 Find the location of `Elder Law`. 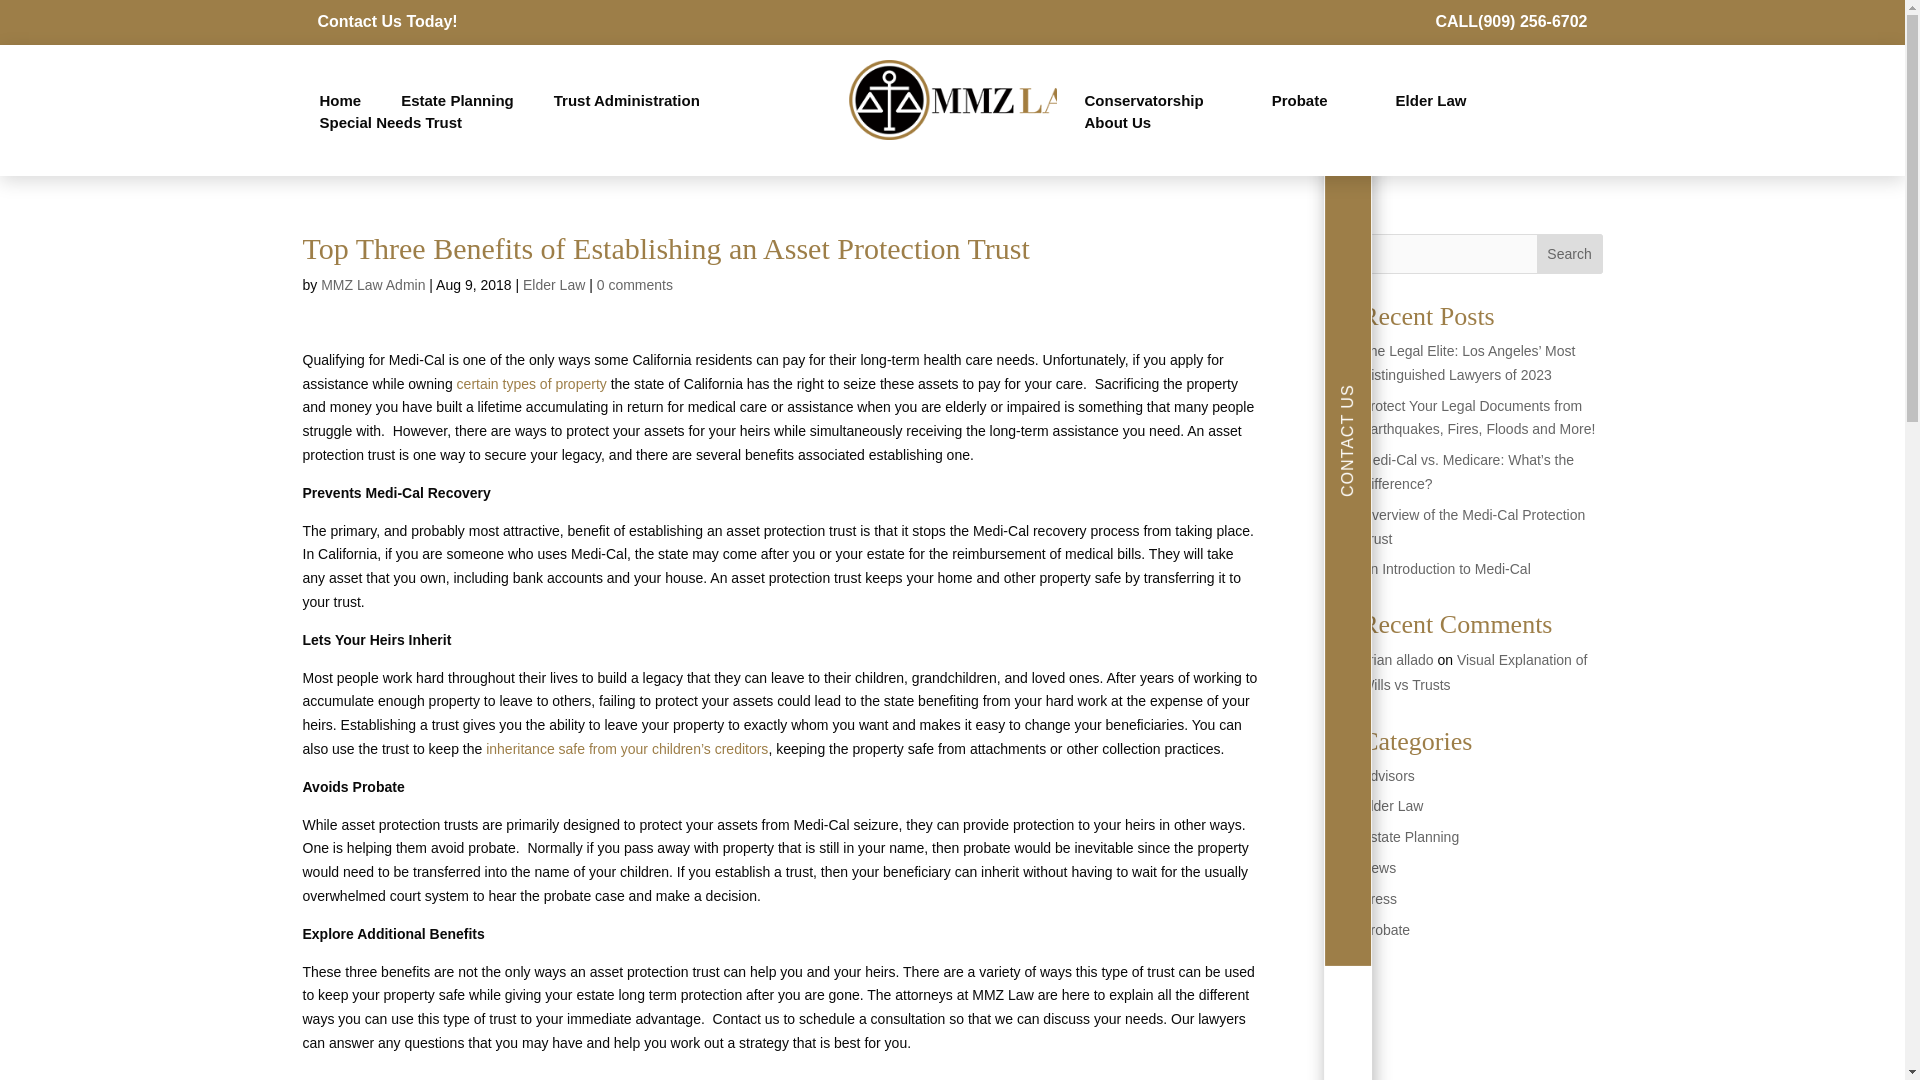

Elder Law is located at coordinates (1431, 100).